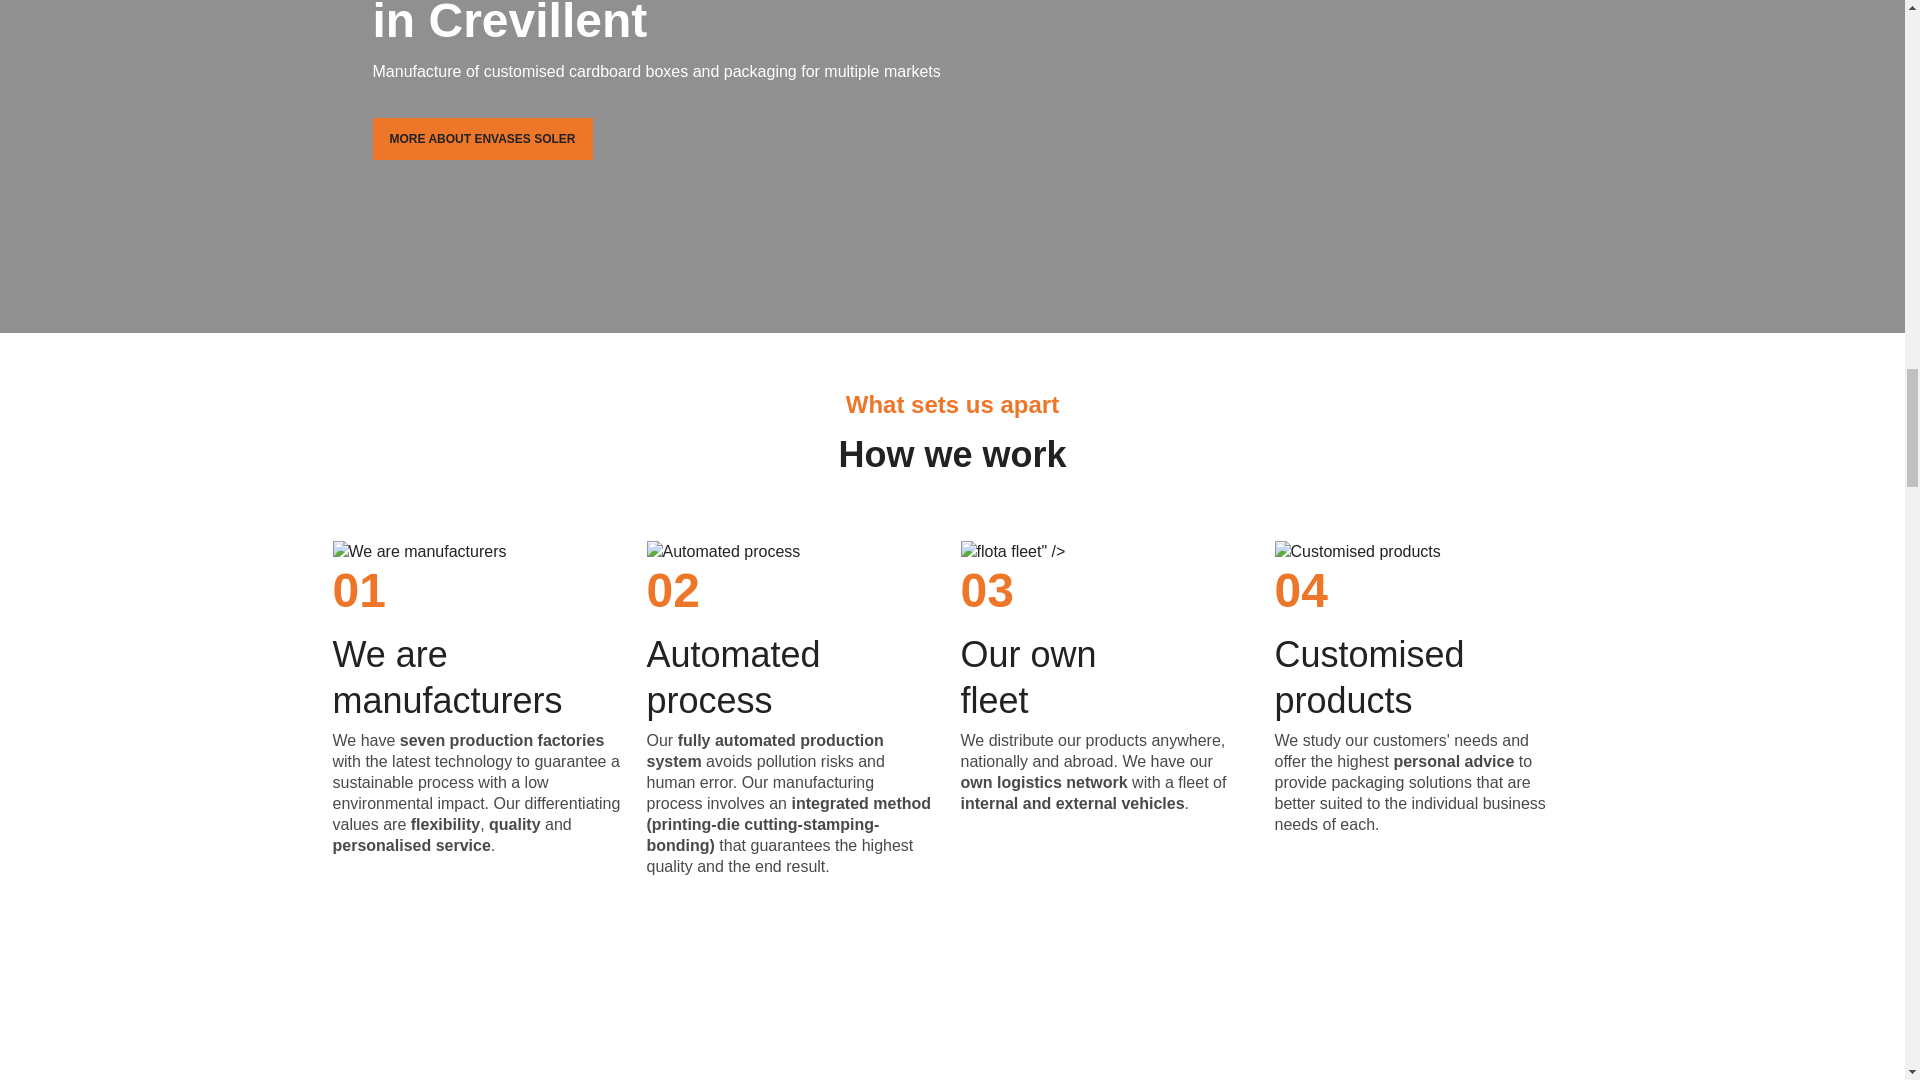  Describe the element at coordinates (419, 552) in the screenshot. I see `Main page 1` at that location.